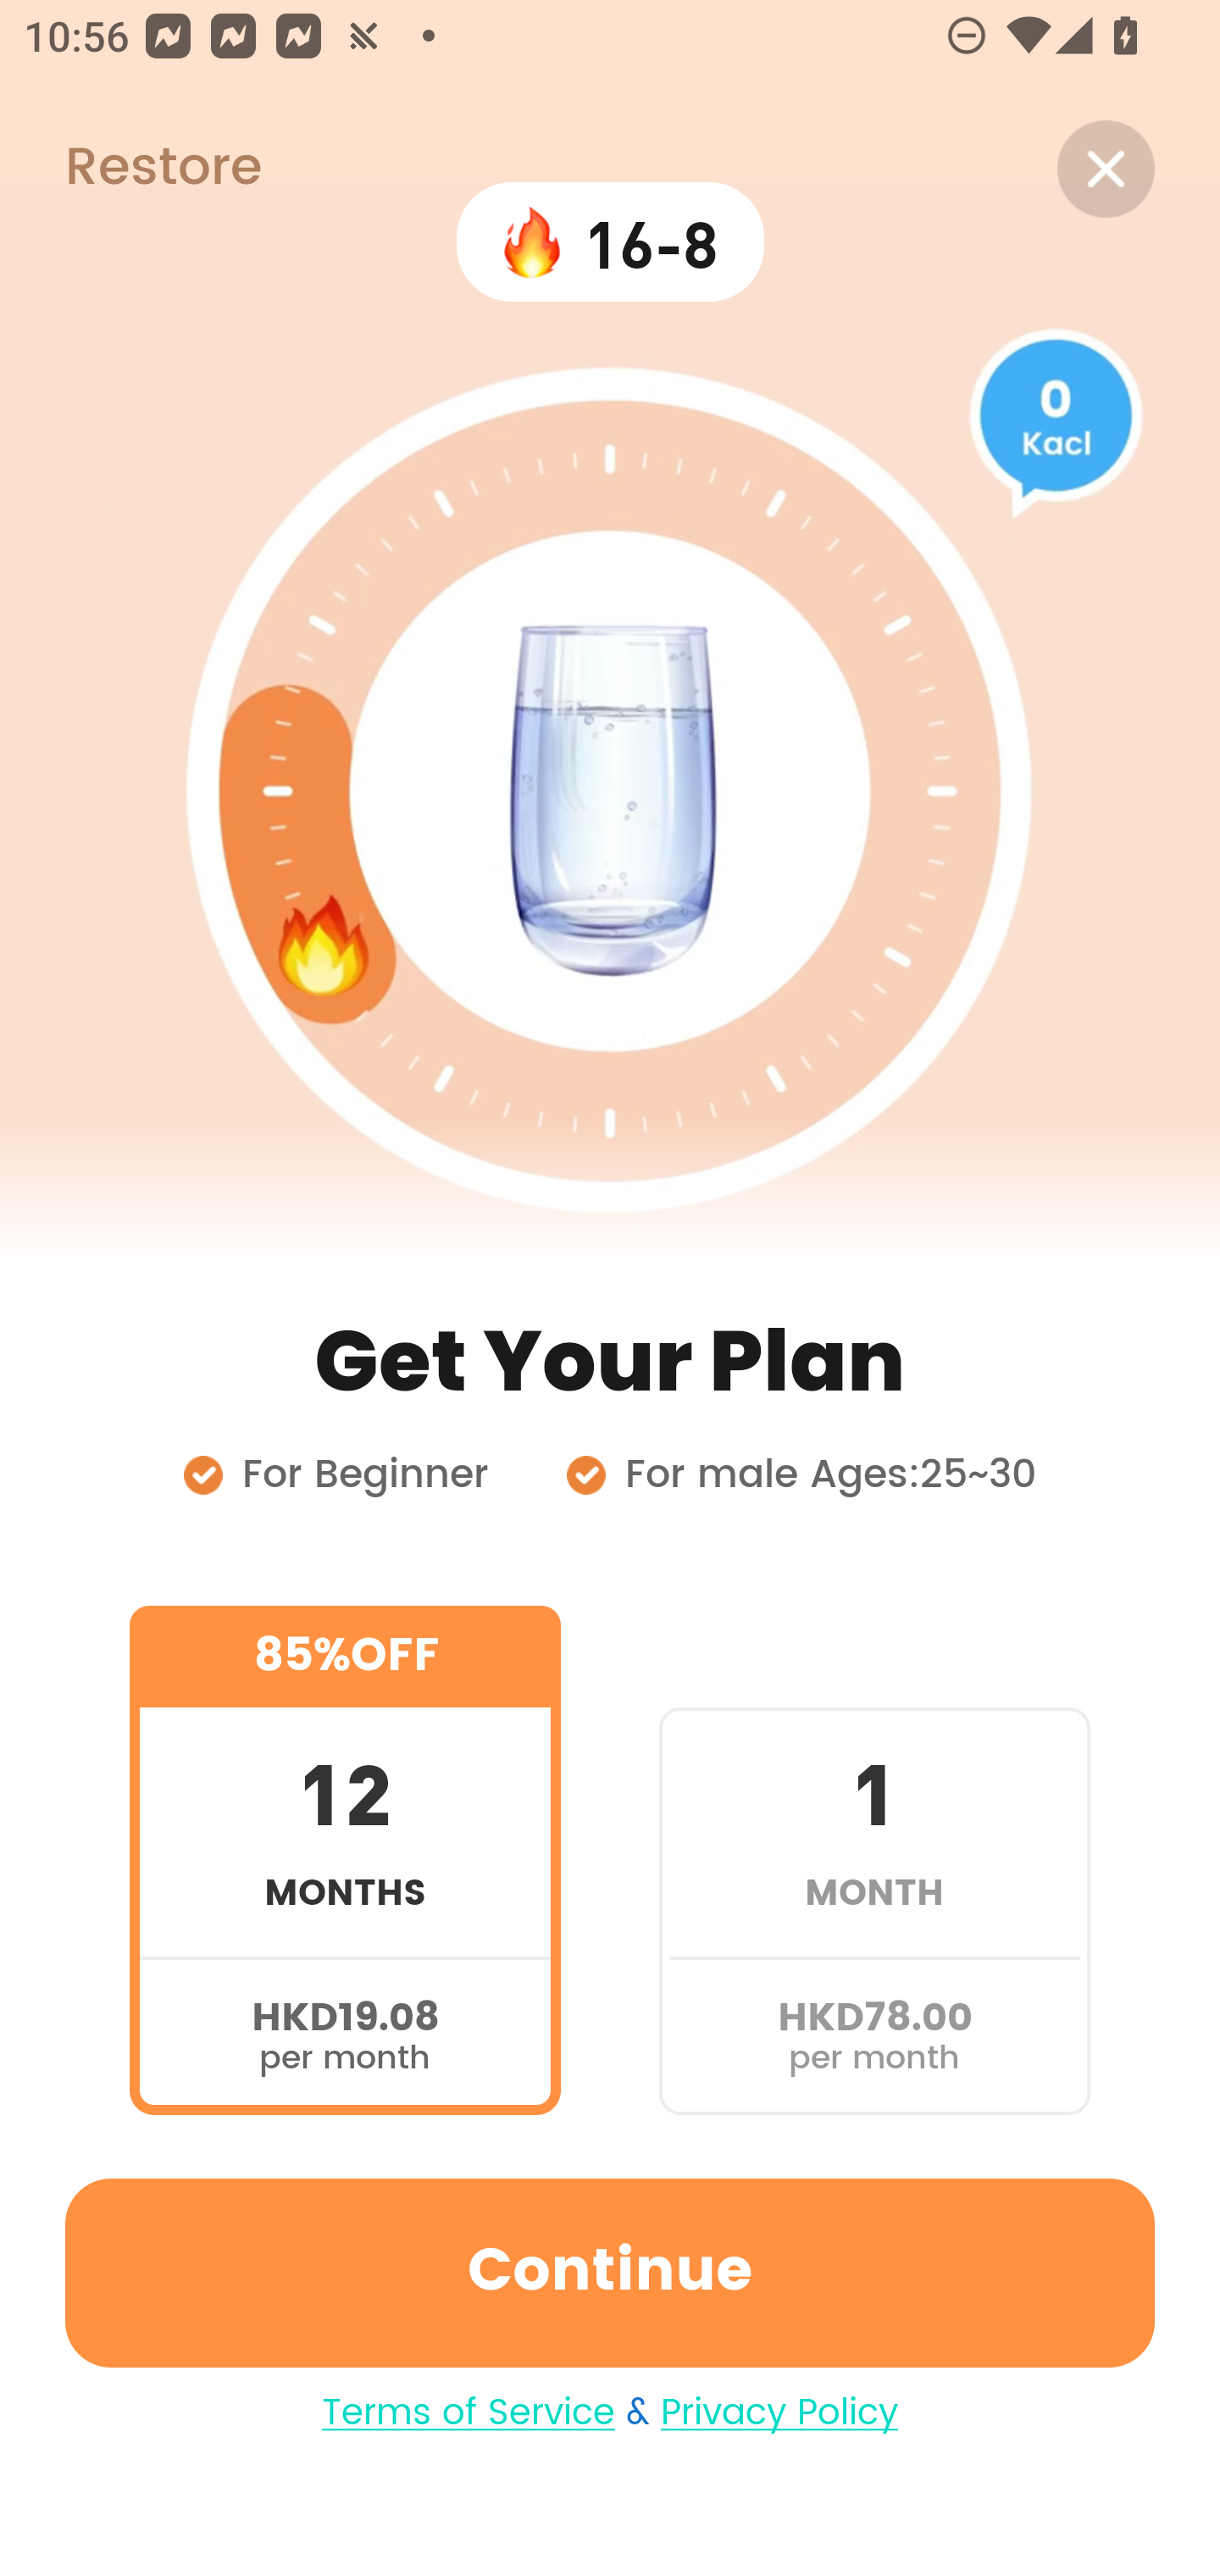  Describe the element at coordinates (610, 2273) in the screenshot. I see `Continue` at that location.